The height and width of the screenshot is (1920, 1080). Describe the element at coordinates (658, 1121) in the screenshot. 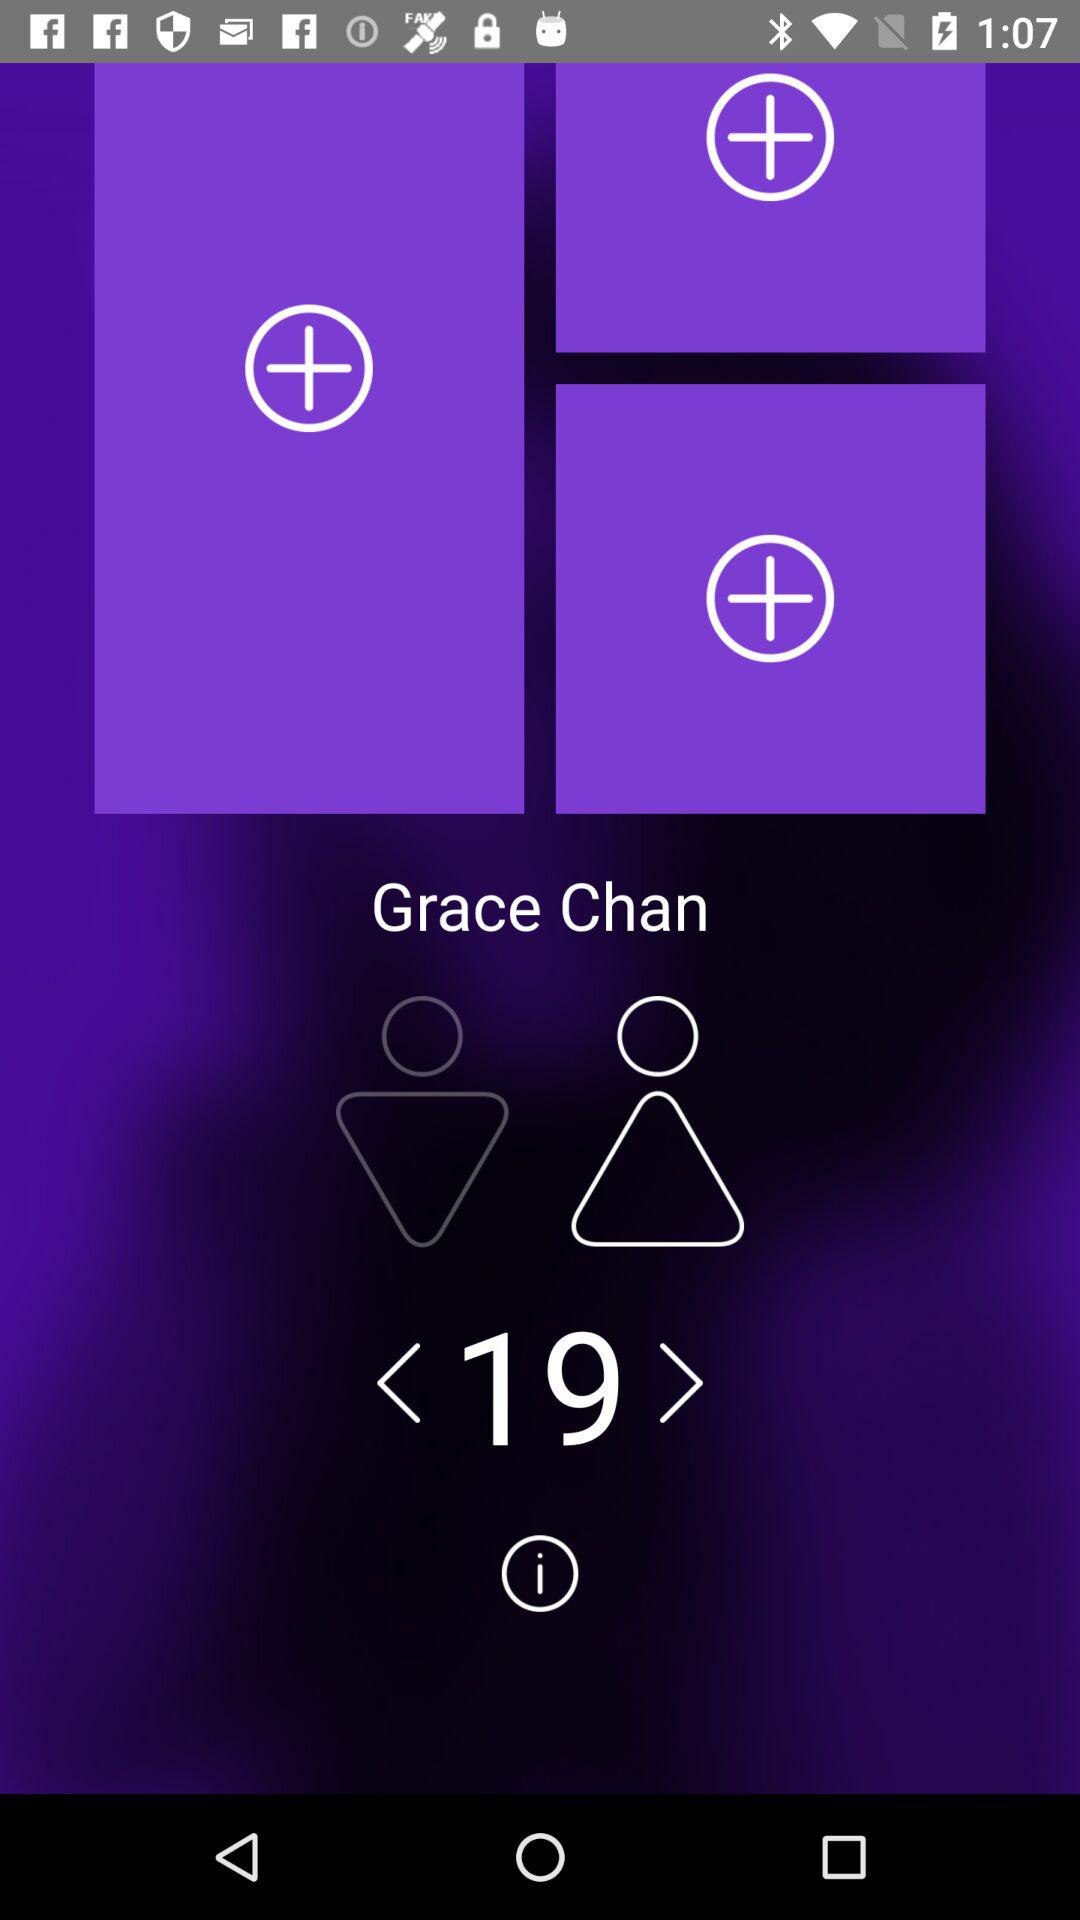

I see `go up` at that location.